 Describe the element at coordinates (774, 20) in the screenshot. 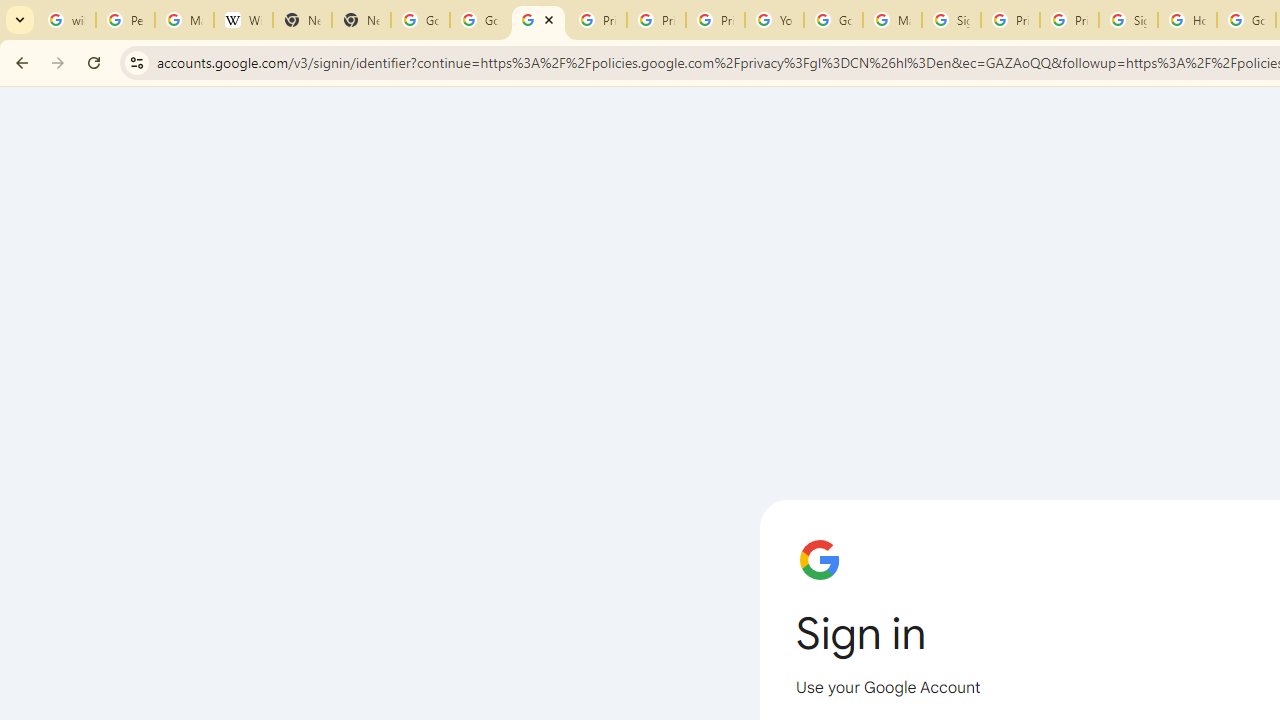

I see `YouTube` at that location.